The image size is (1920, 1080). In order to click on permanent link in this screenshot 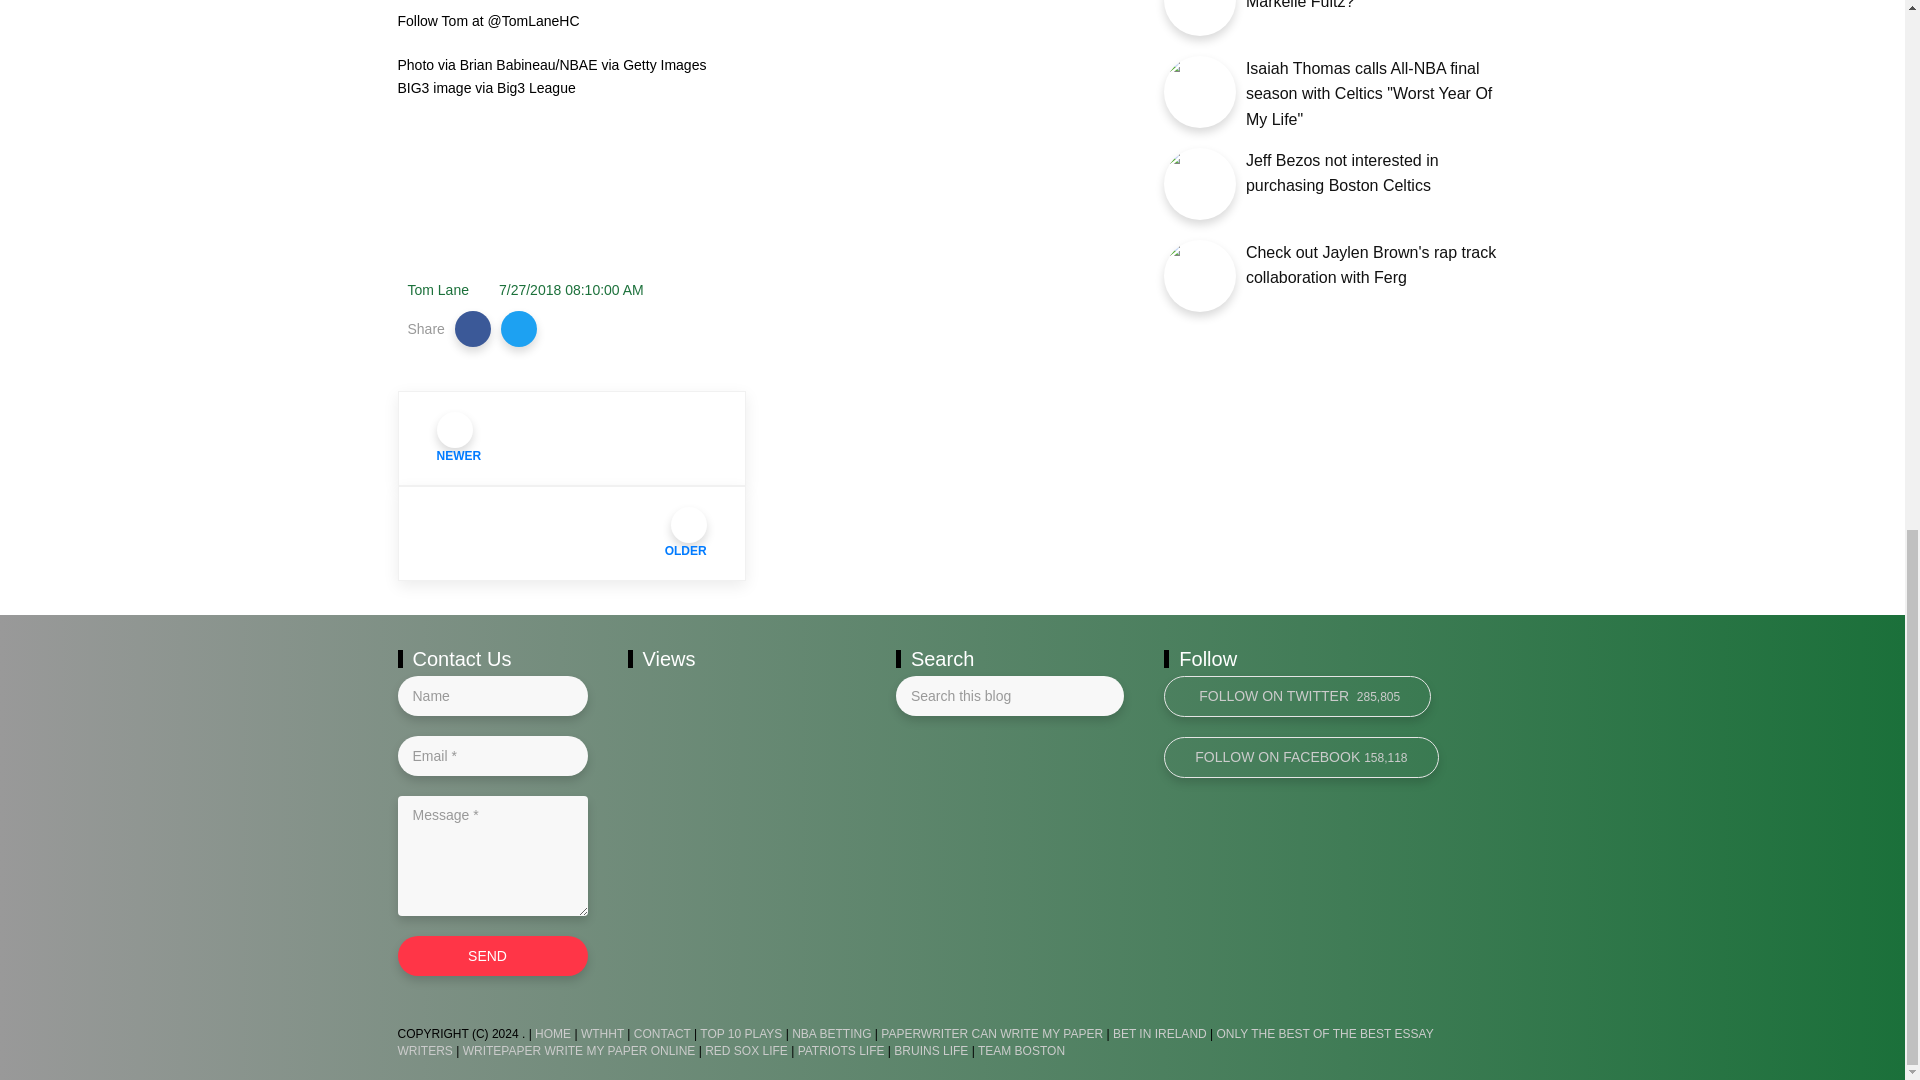, I will do `click(571, 290)`.